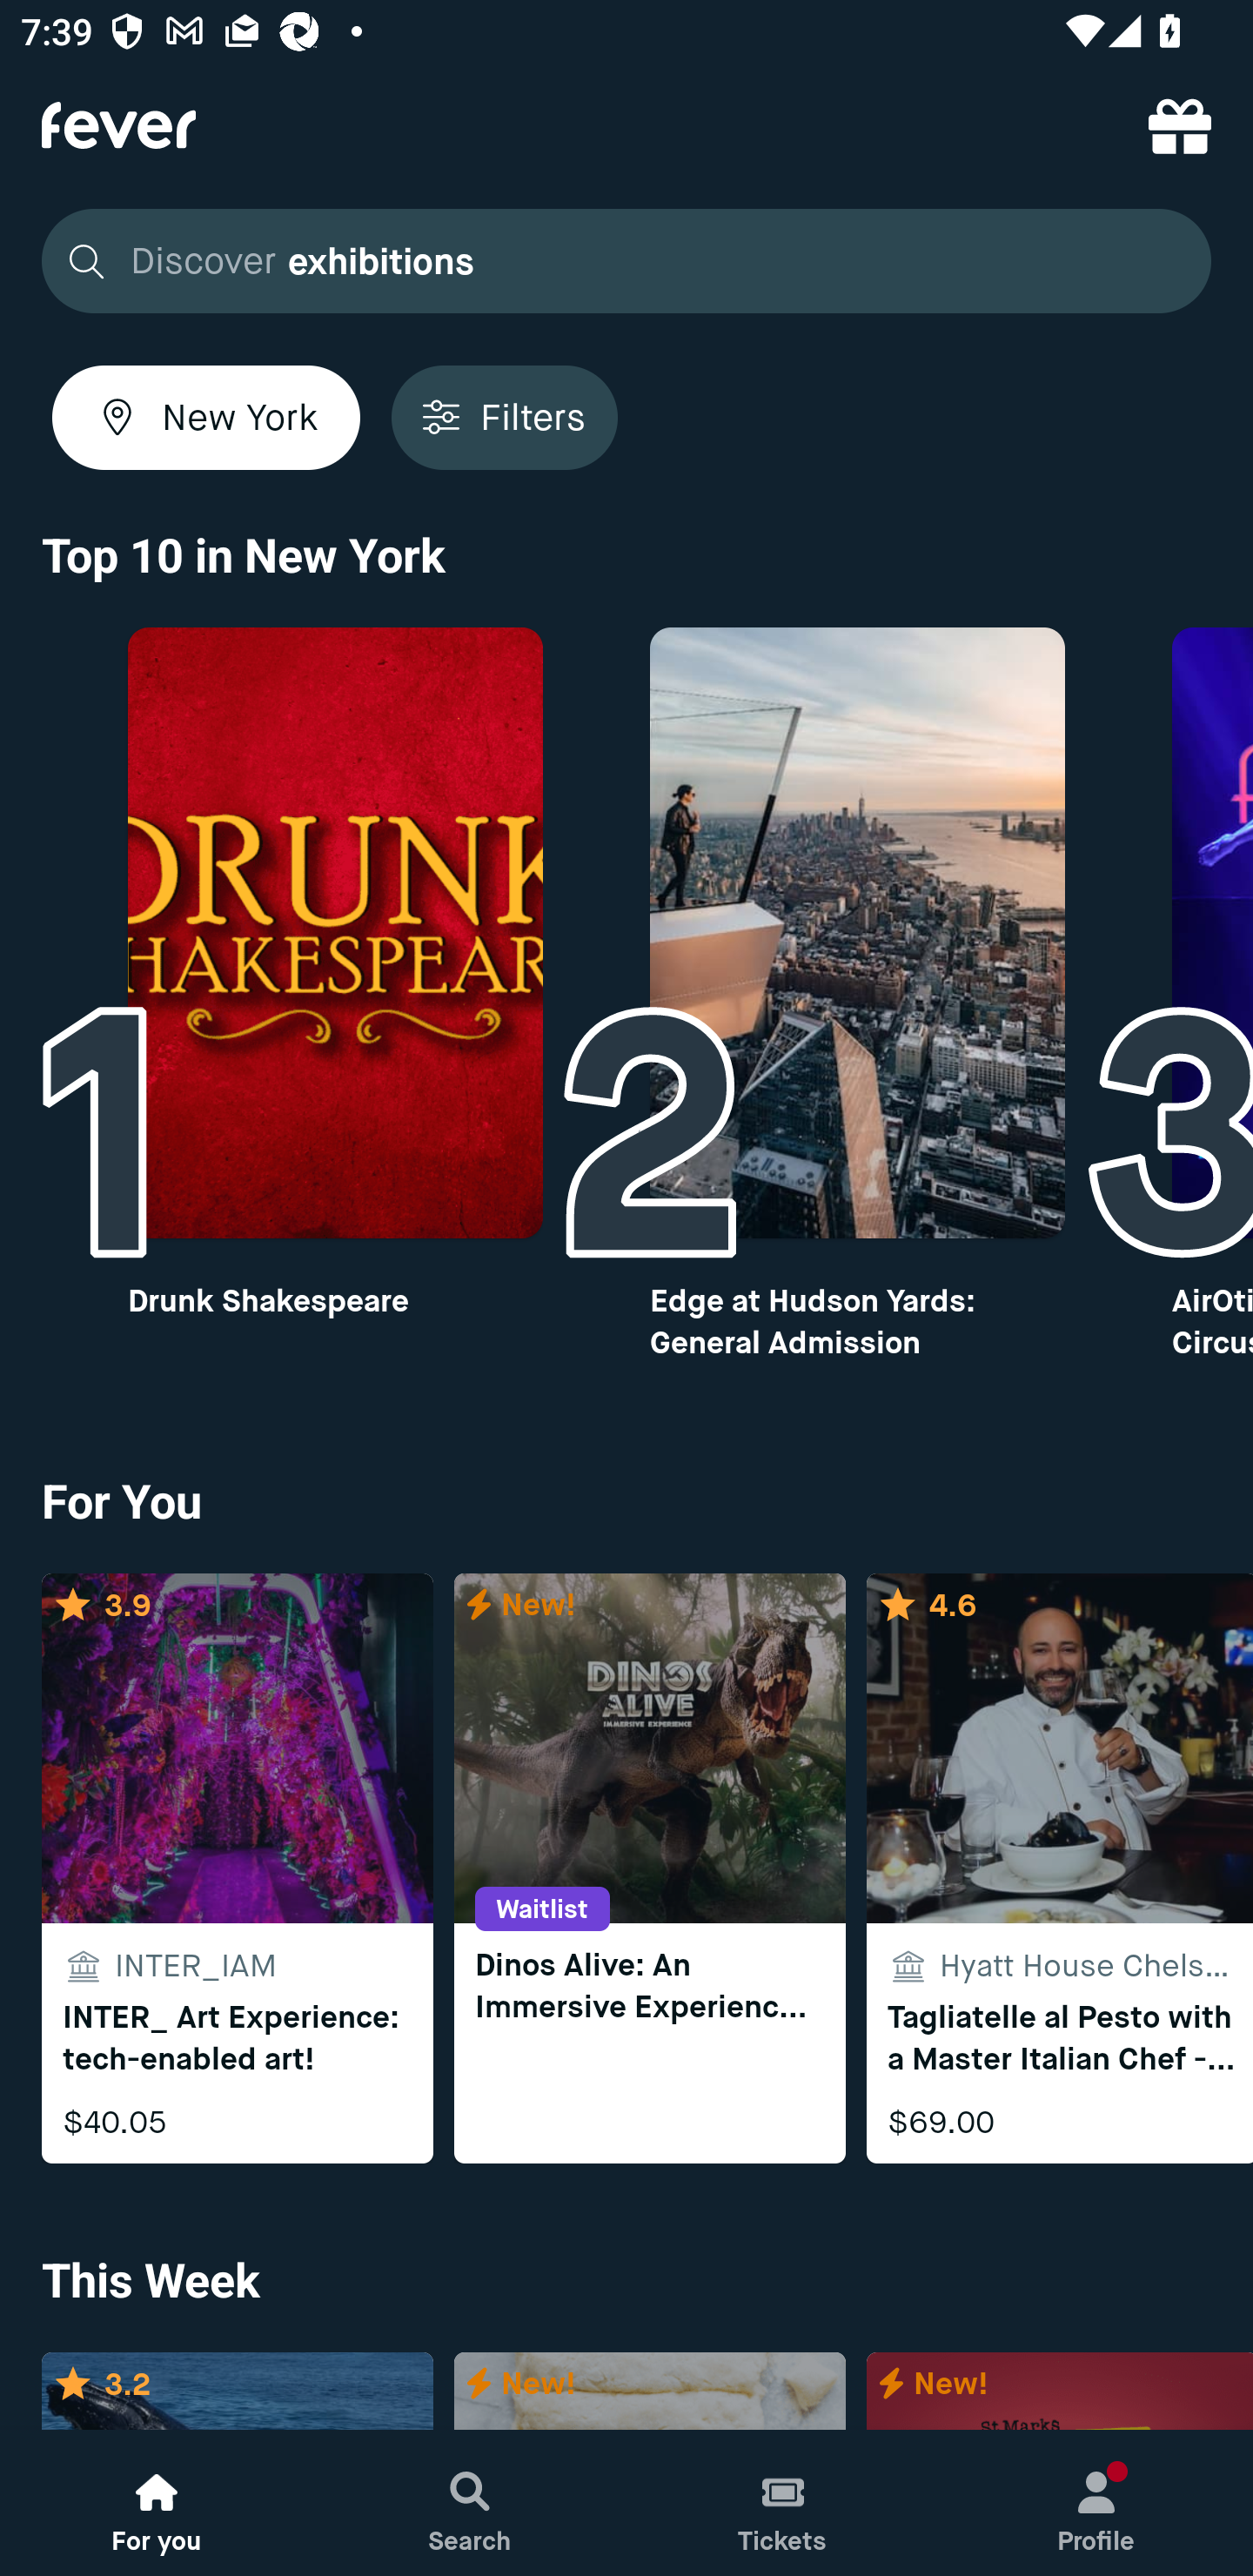  What do you see at coordinates (858, 933) in the screenshot?
I see `Top10 image` at bounding box center [858, 933].